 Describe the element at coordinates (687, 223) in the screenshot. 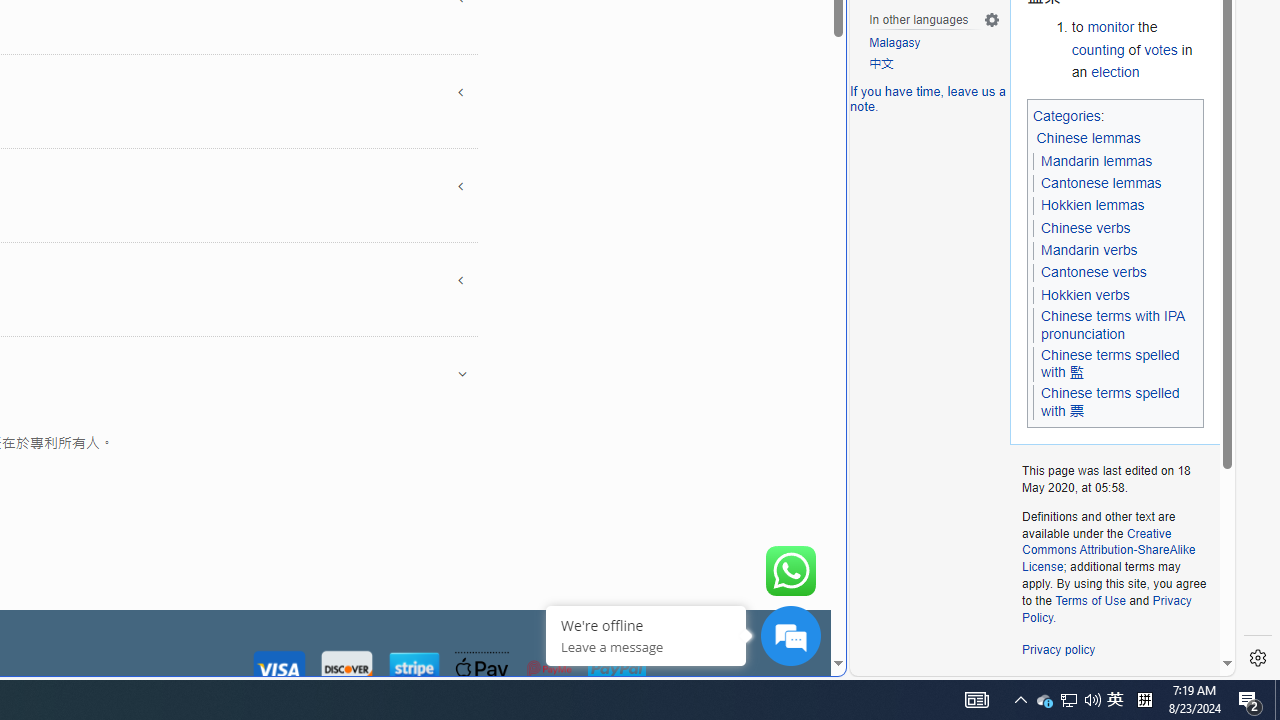

I see `MSN` at that location.